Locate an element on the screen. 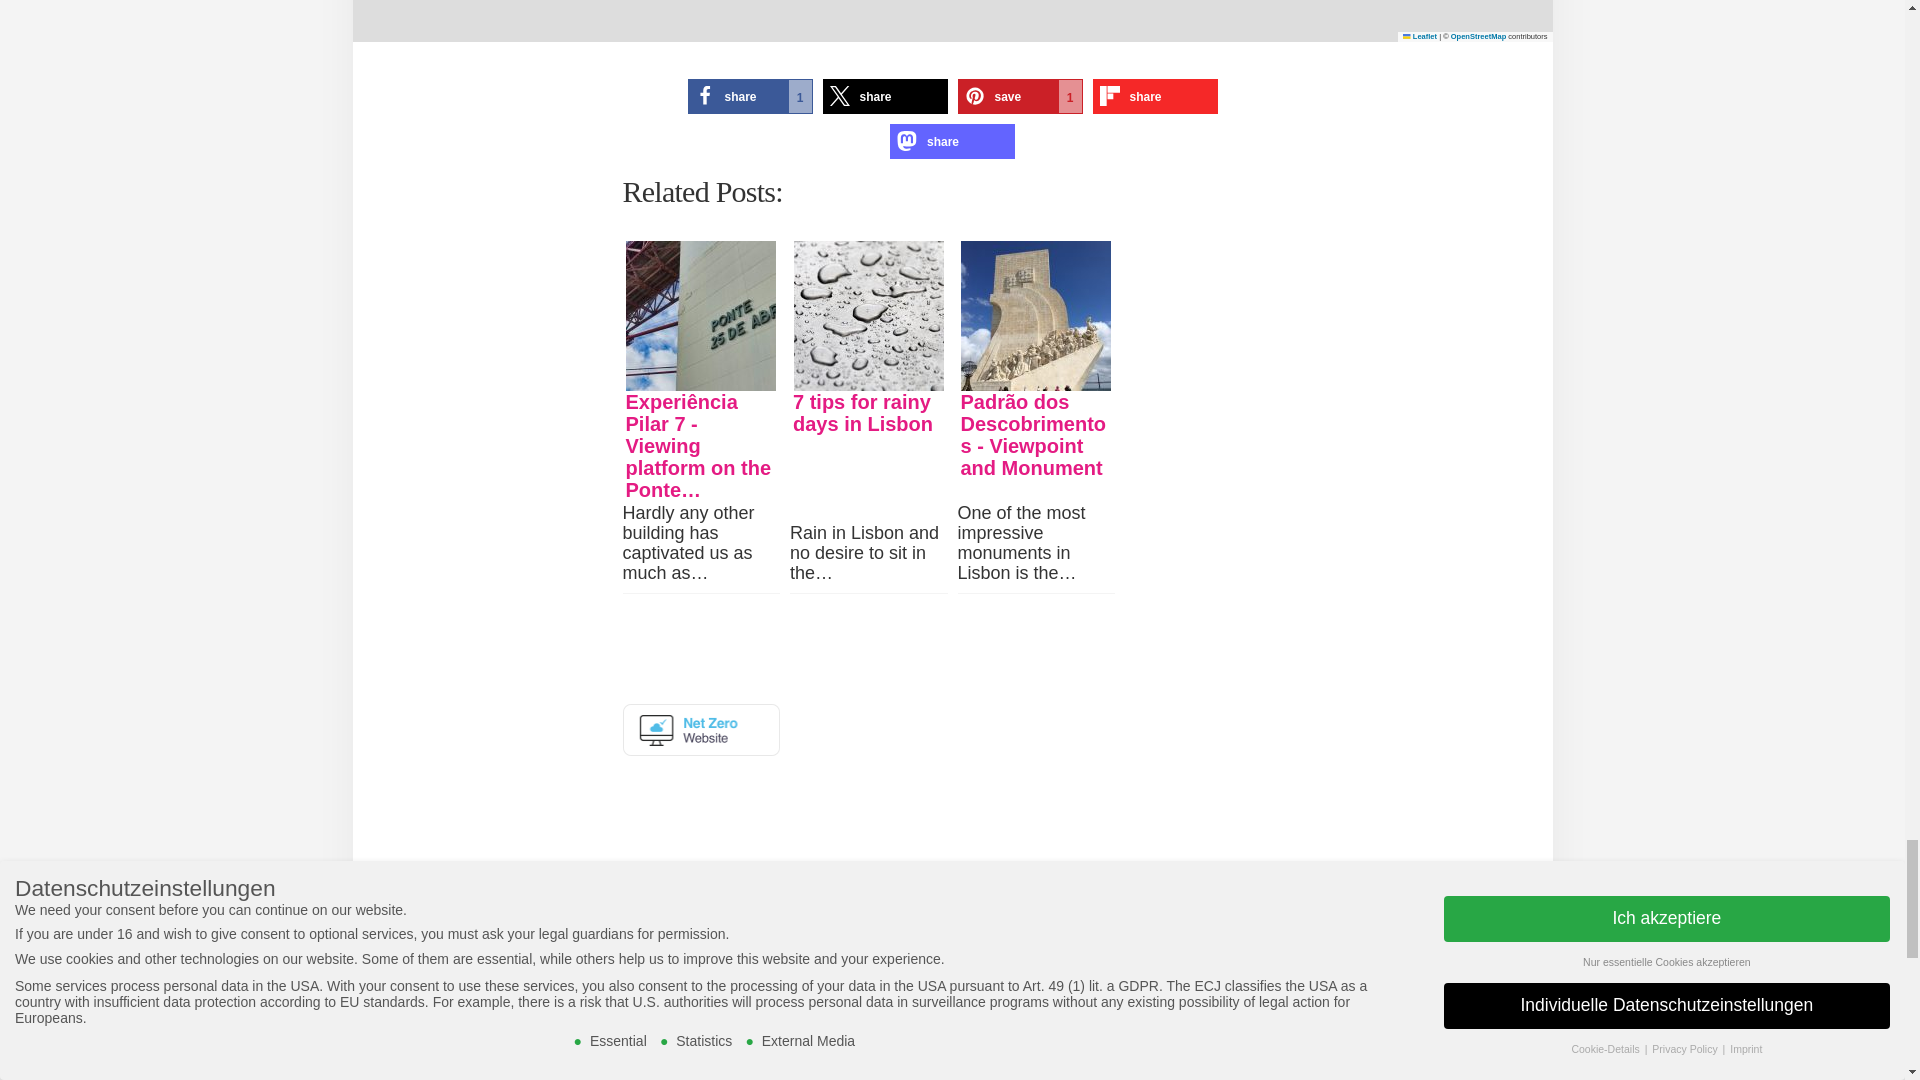 This screenshot has height=1080, width=1920. Share on Facebook is located at coordinates (750, 96).